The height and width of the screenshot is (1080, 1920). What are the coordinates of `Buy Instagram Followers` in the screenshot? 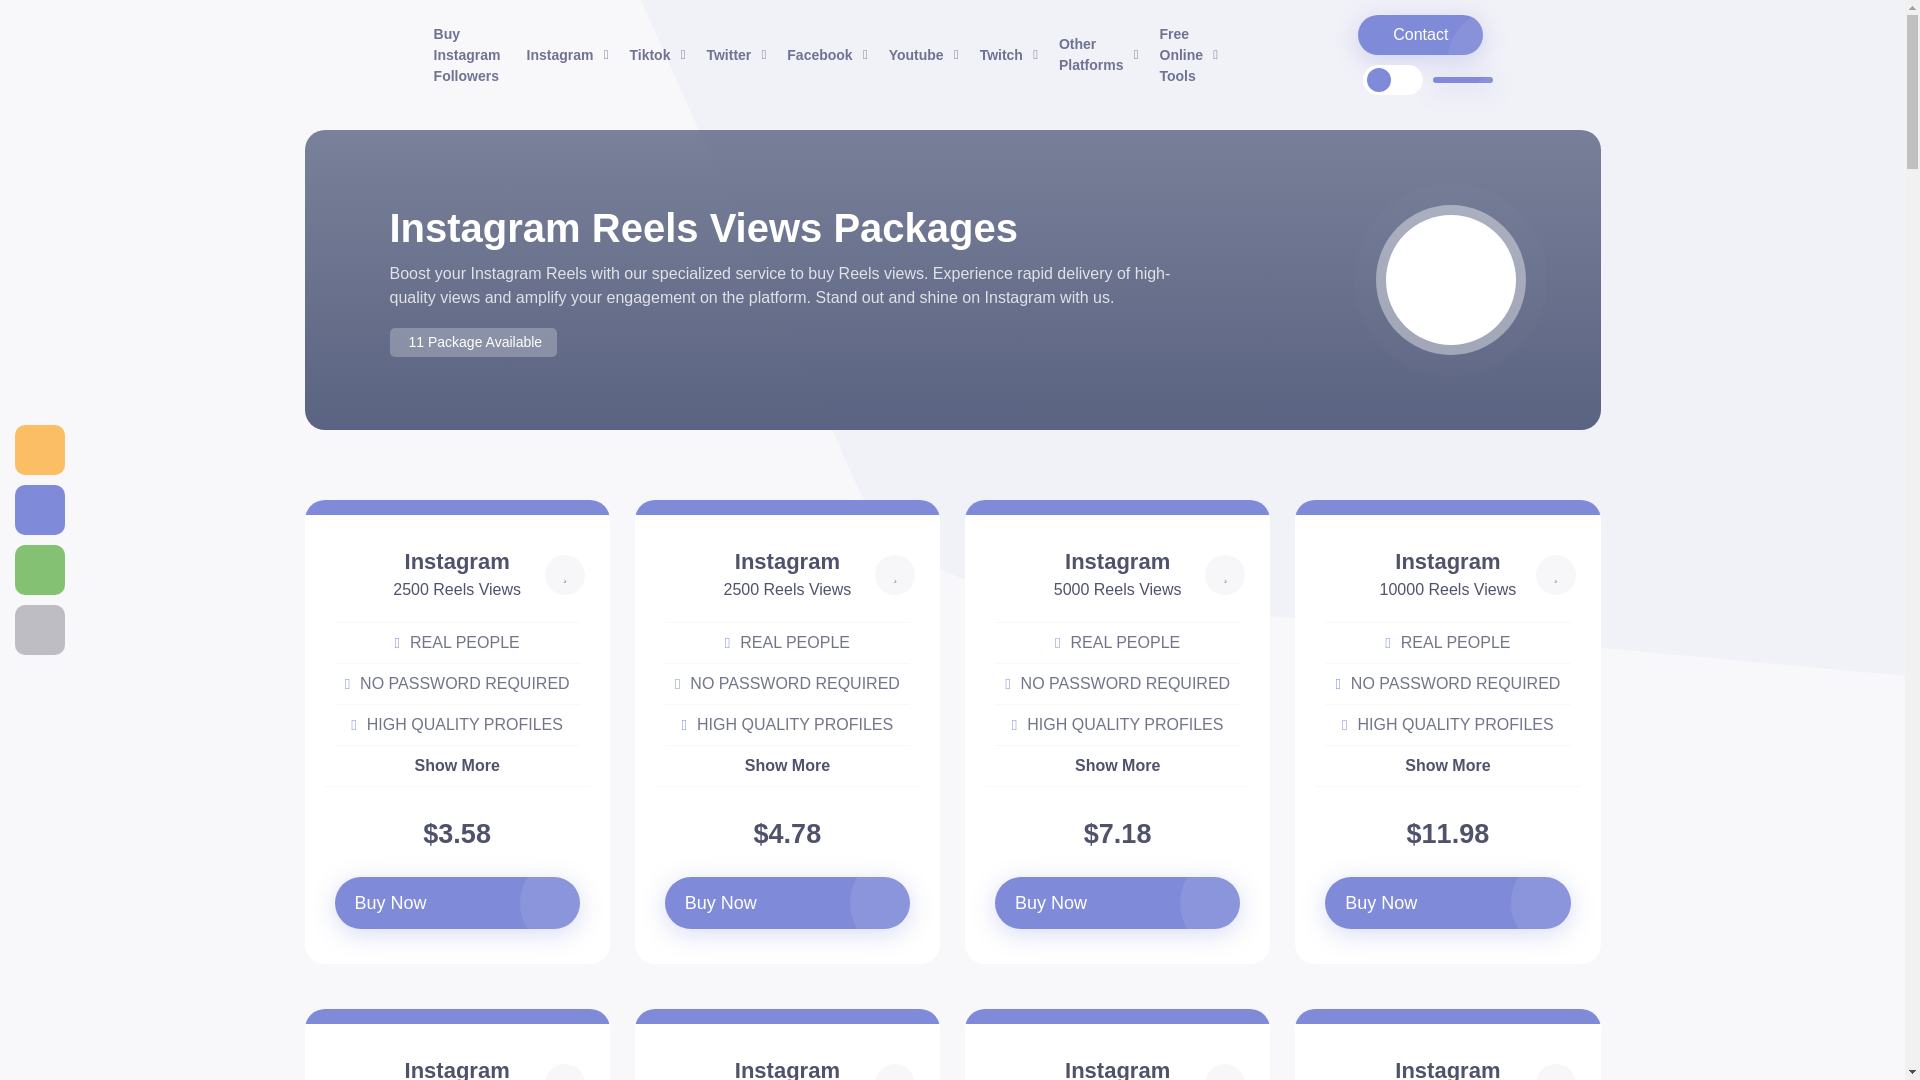 It's located at (467, 55).